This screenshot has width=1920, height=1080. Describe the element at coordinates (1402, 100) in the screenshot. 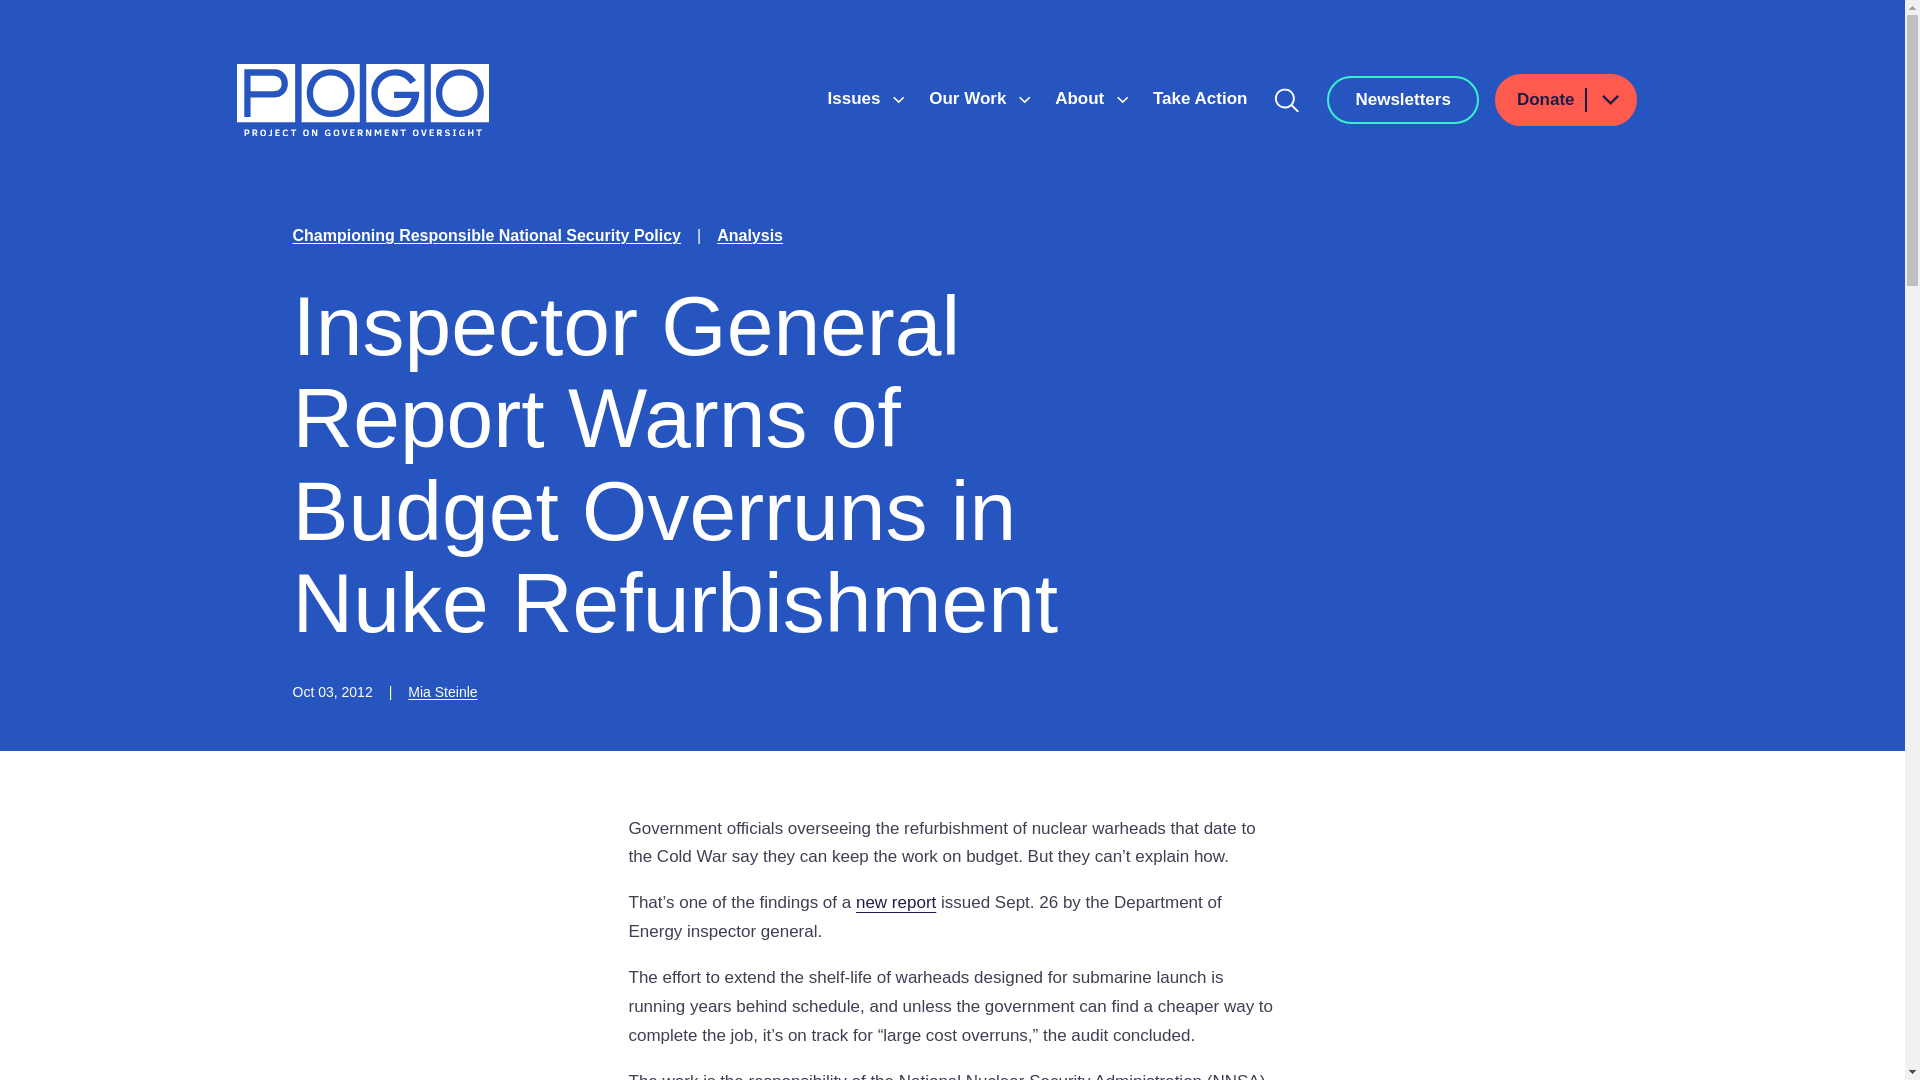

I see `Newsletters` at that location.